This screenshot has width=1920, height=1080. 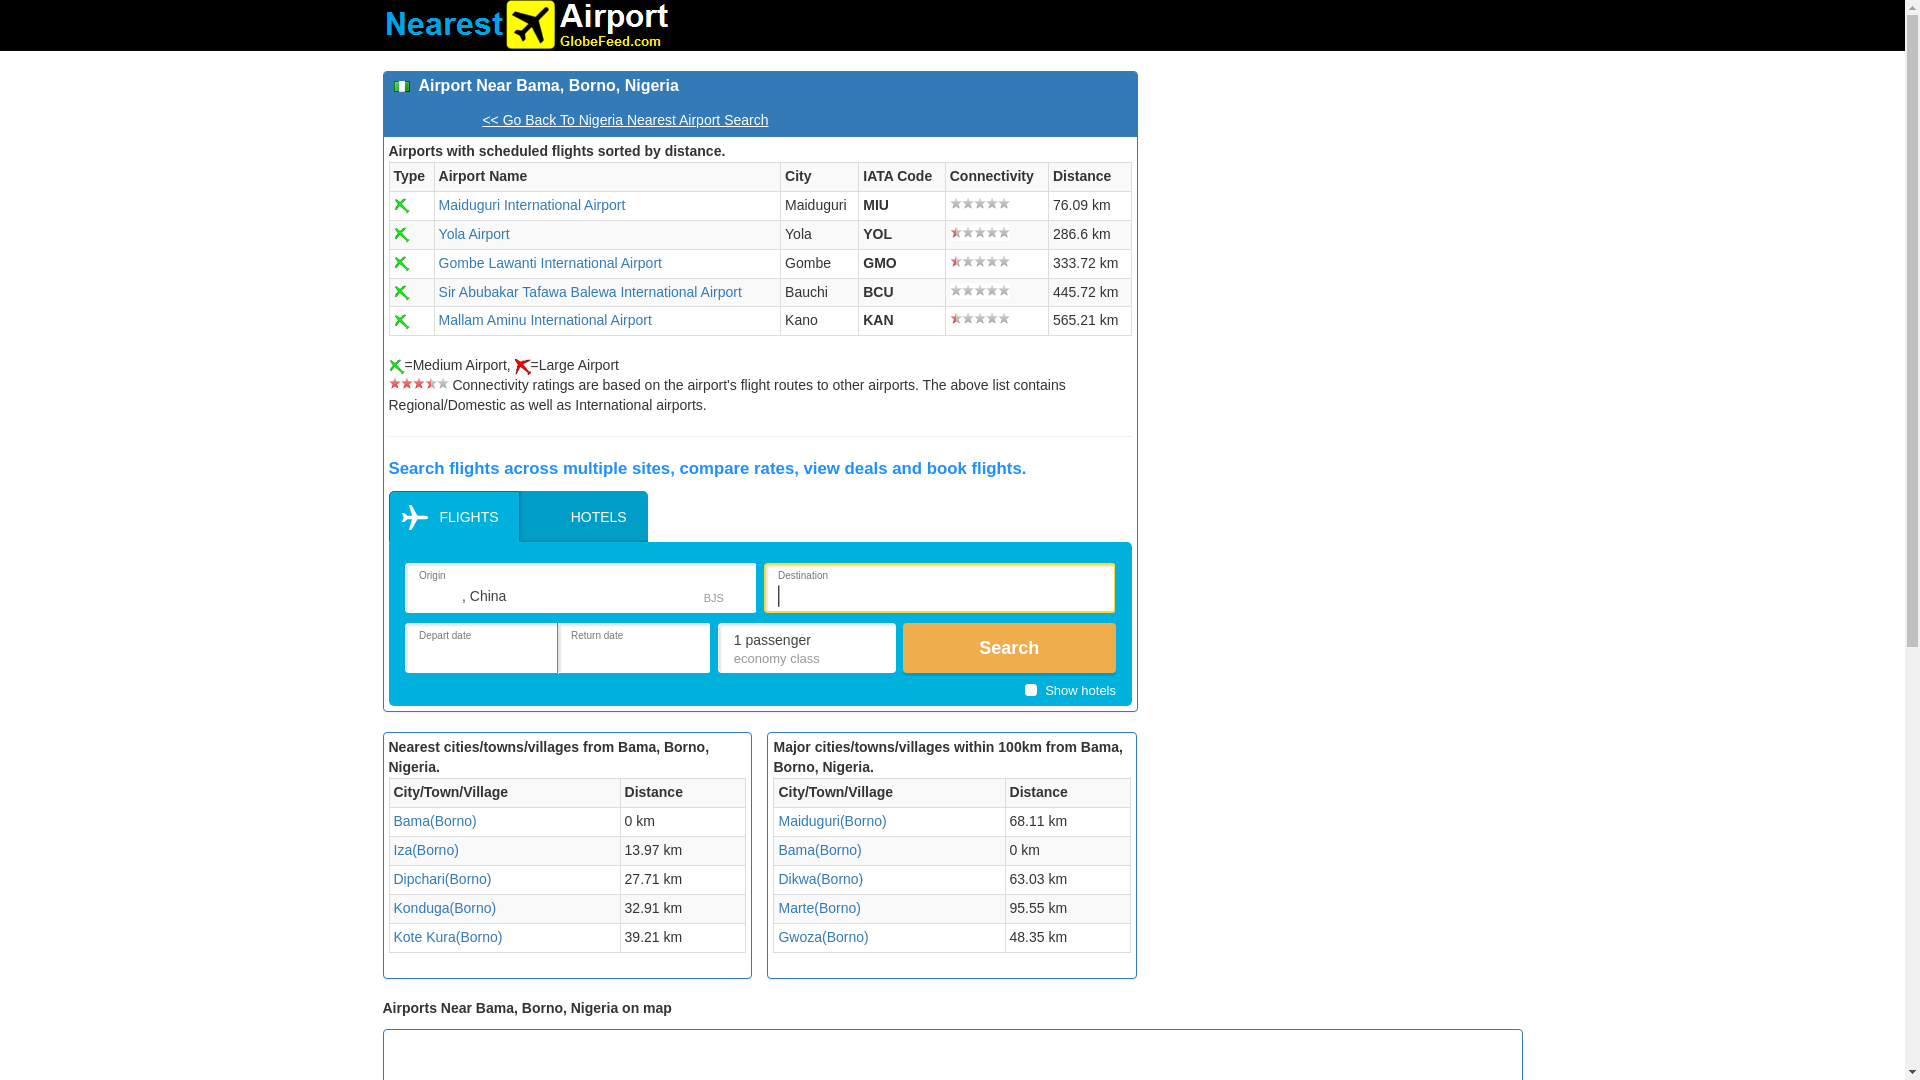 I want to click on Search, so click(x=1008, y=648).